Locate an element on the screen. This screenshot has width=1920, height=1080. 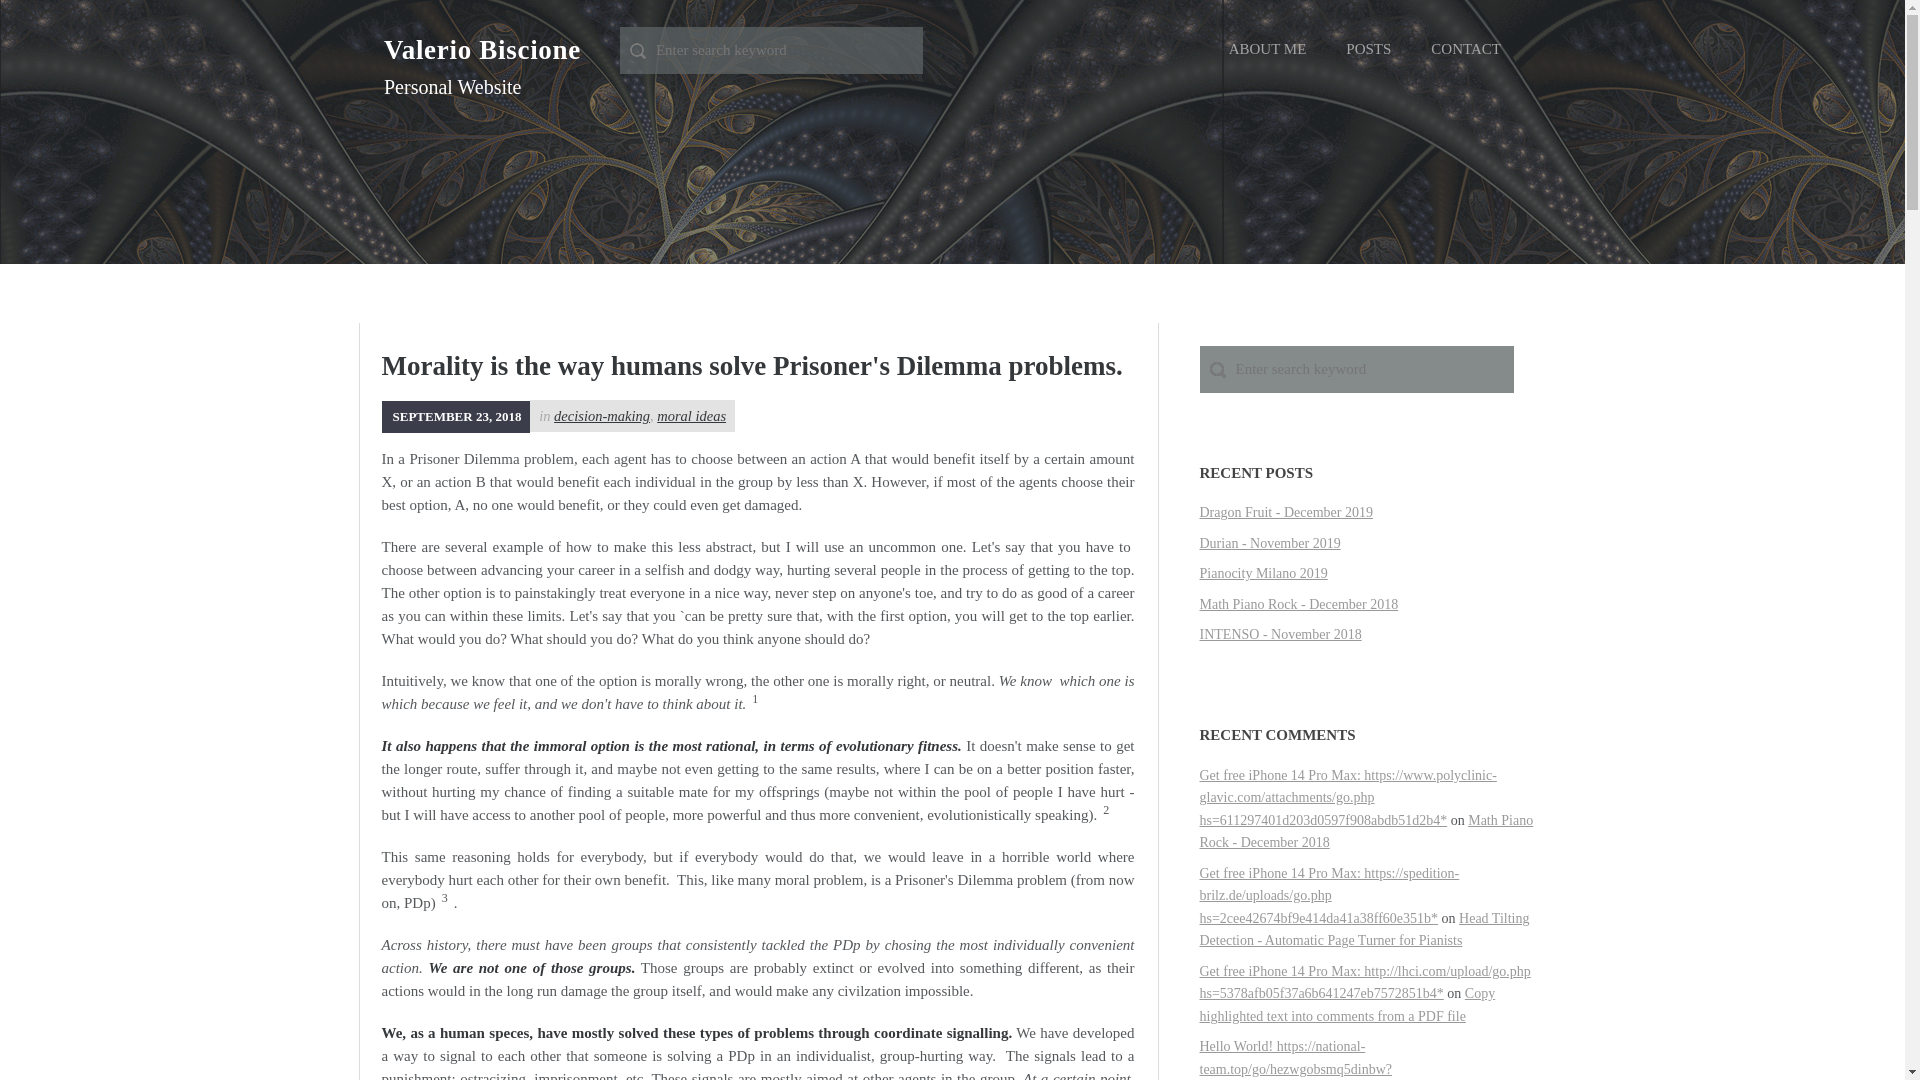
SEPTEMBER 23, 2018 is located at coordinates (456, 416).